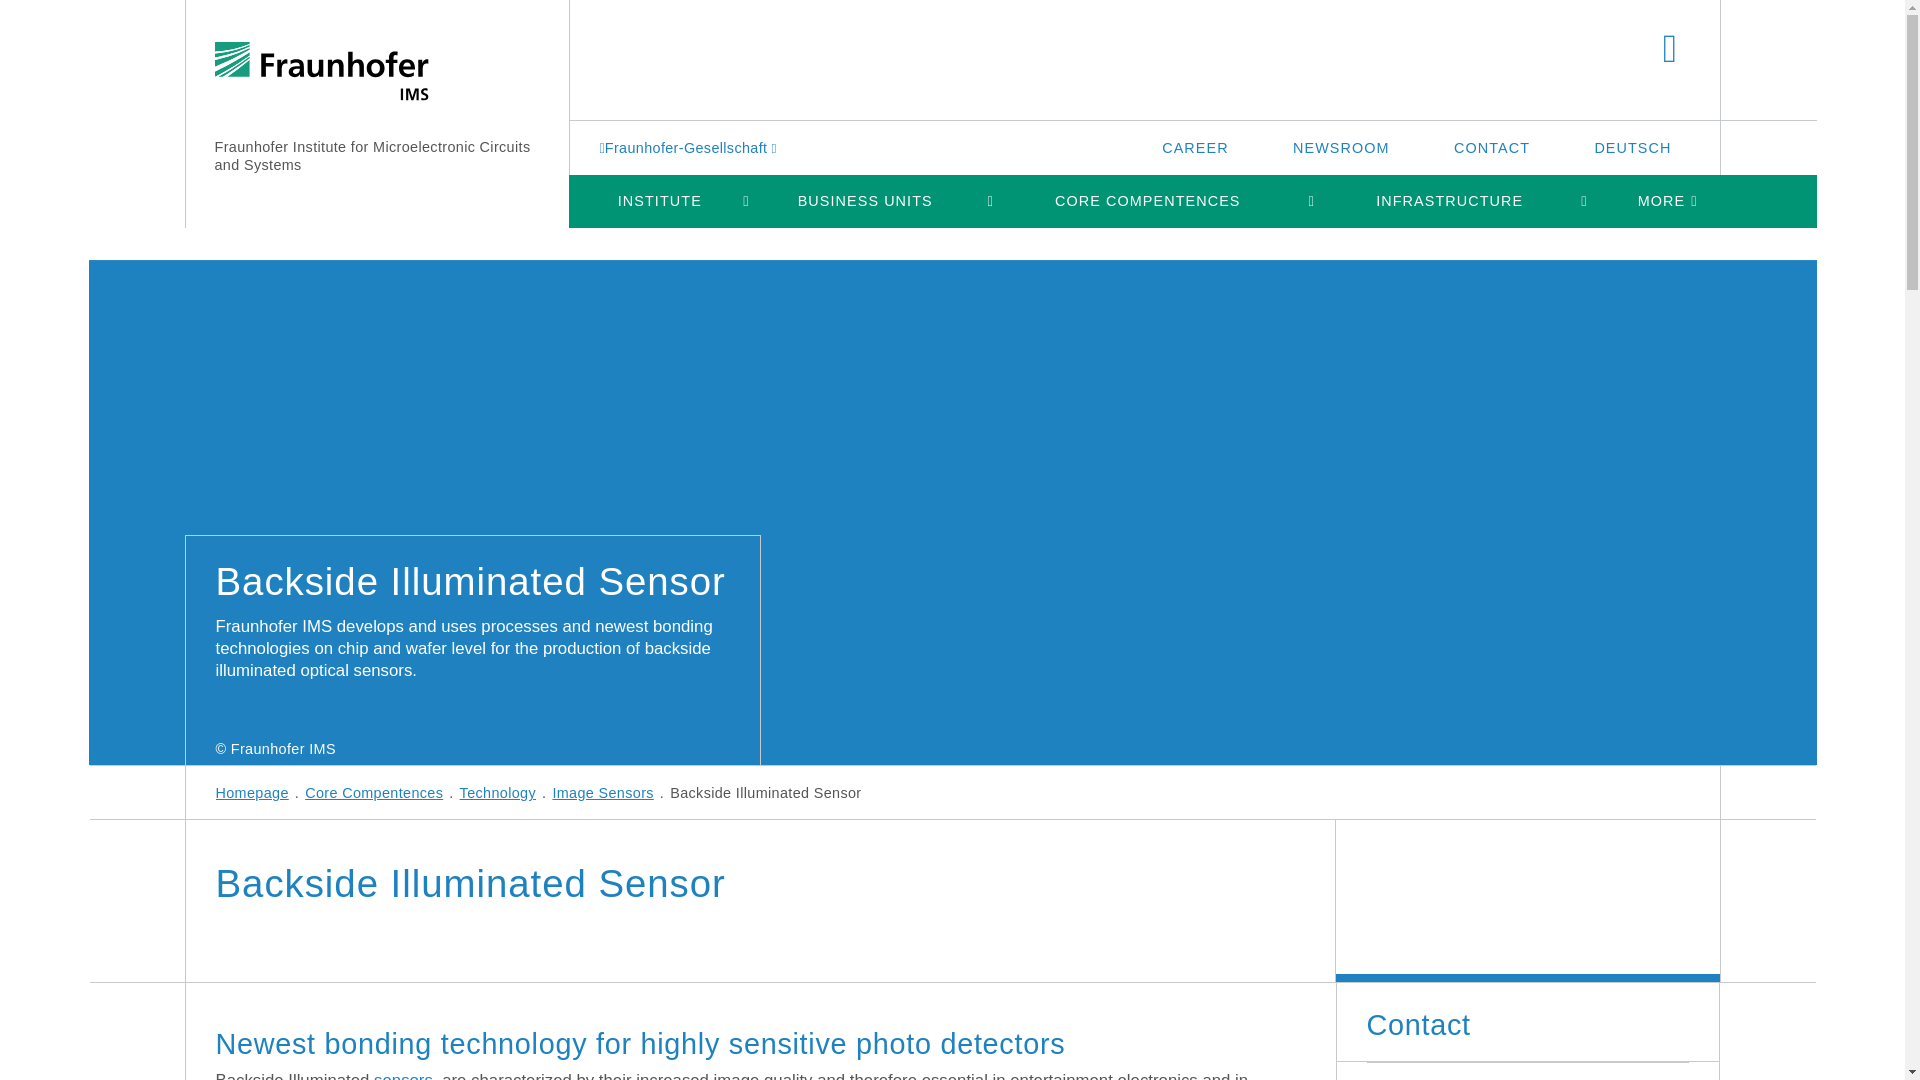  What do you see at coordinates (1194, 147) in the screenshot?
I see `CAREER` at bounding box center [1194, 147].